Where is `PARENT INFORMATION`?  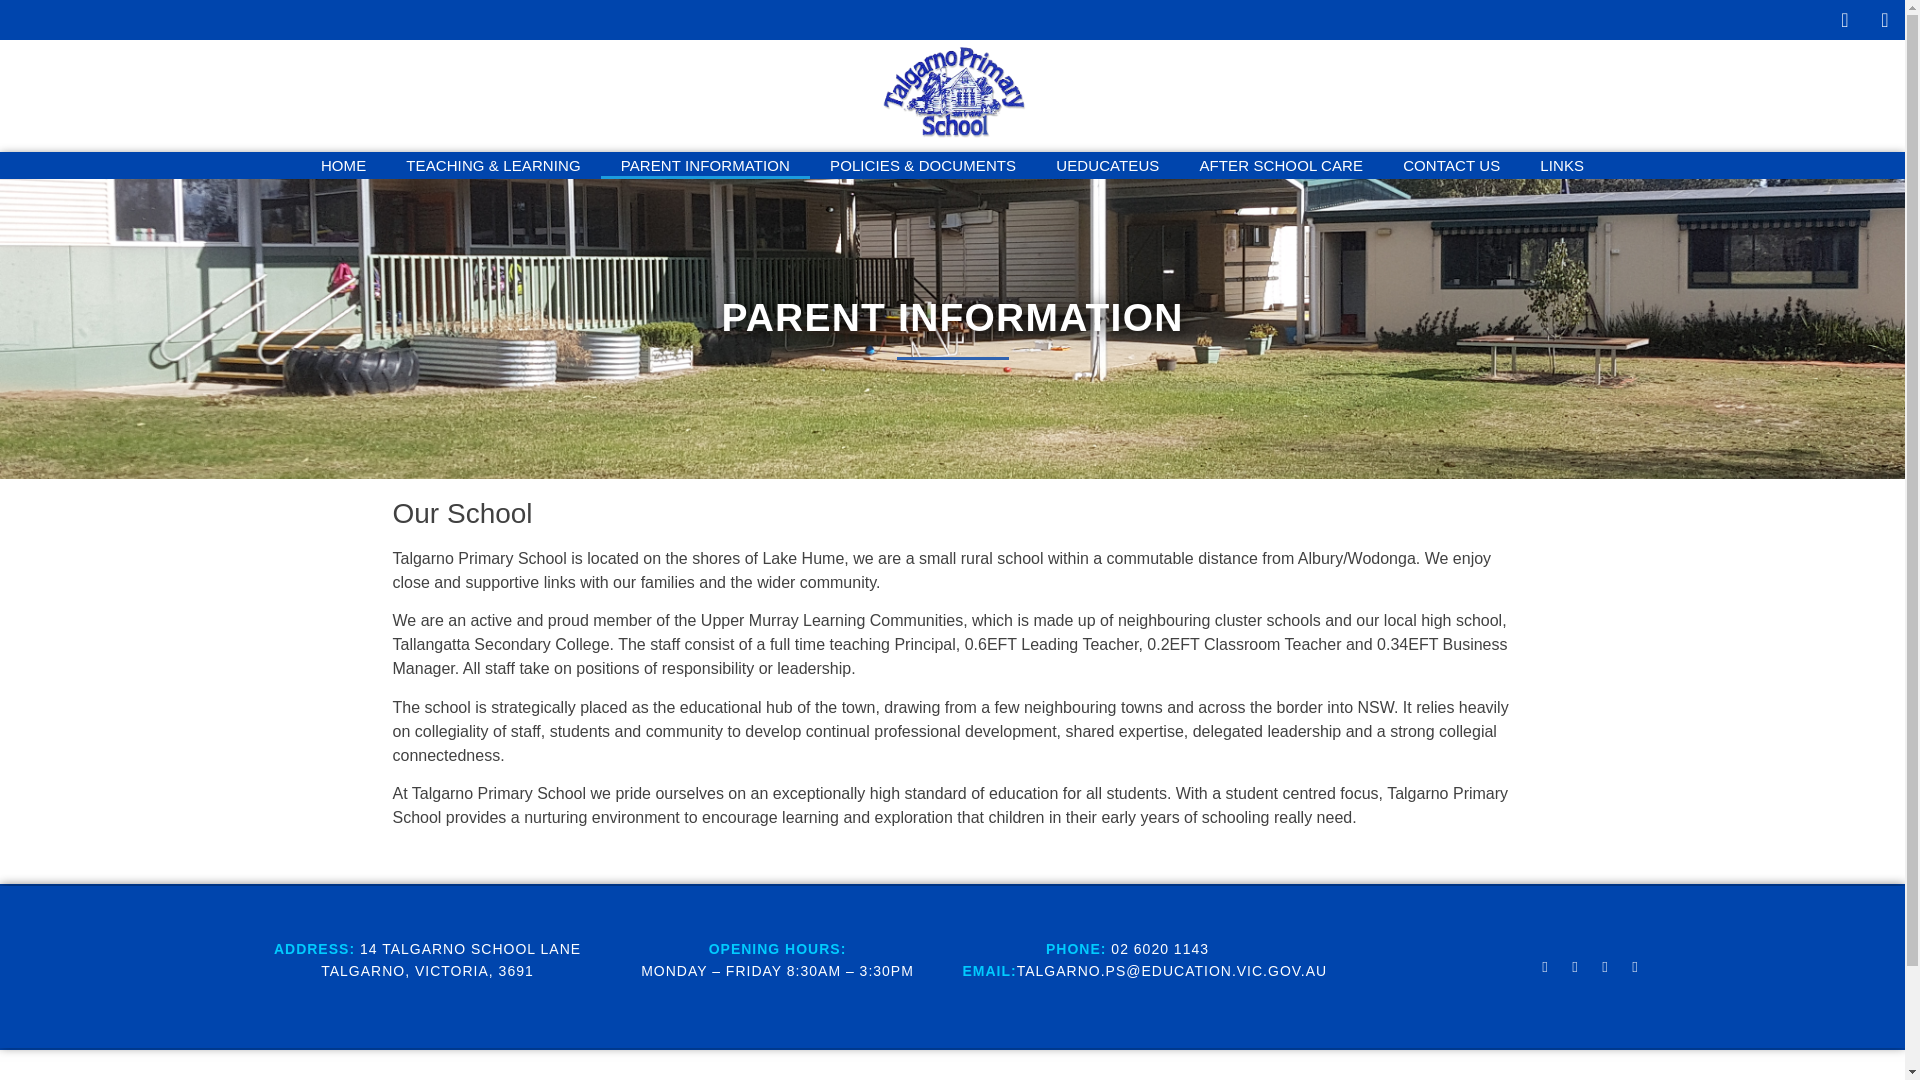 PARENT INFORMATION is located at coordinates (705, 166).